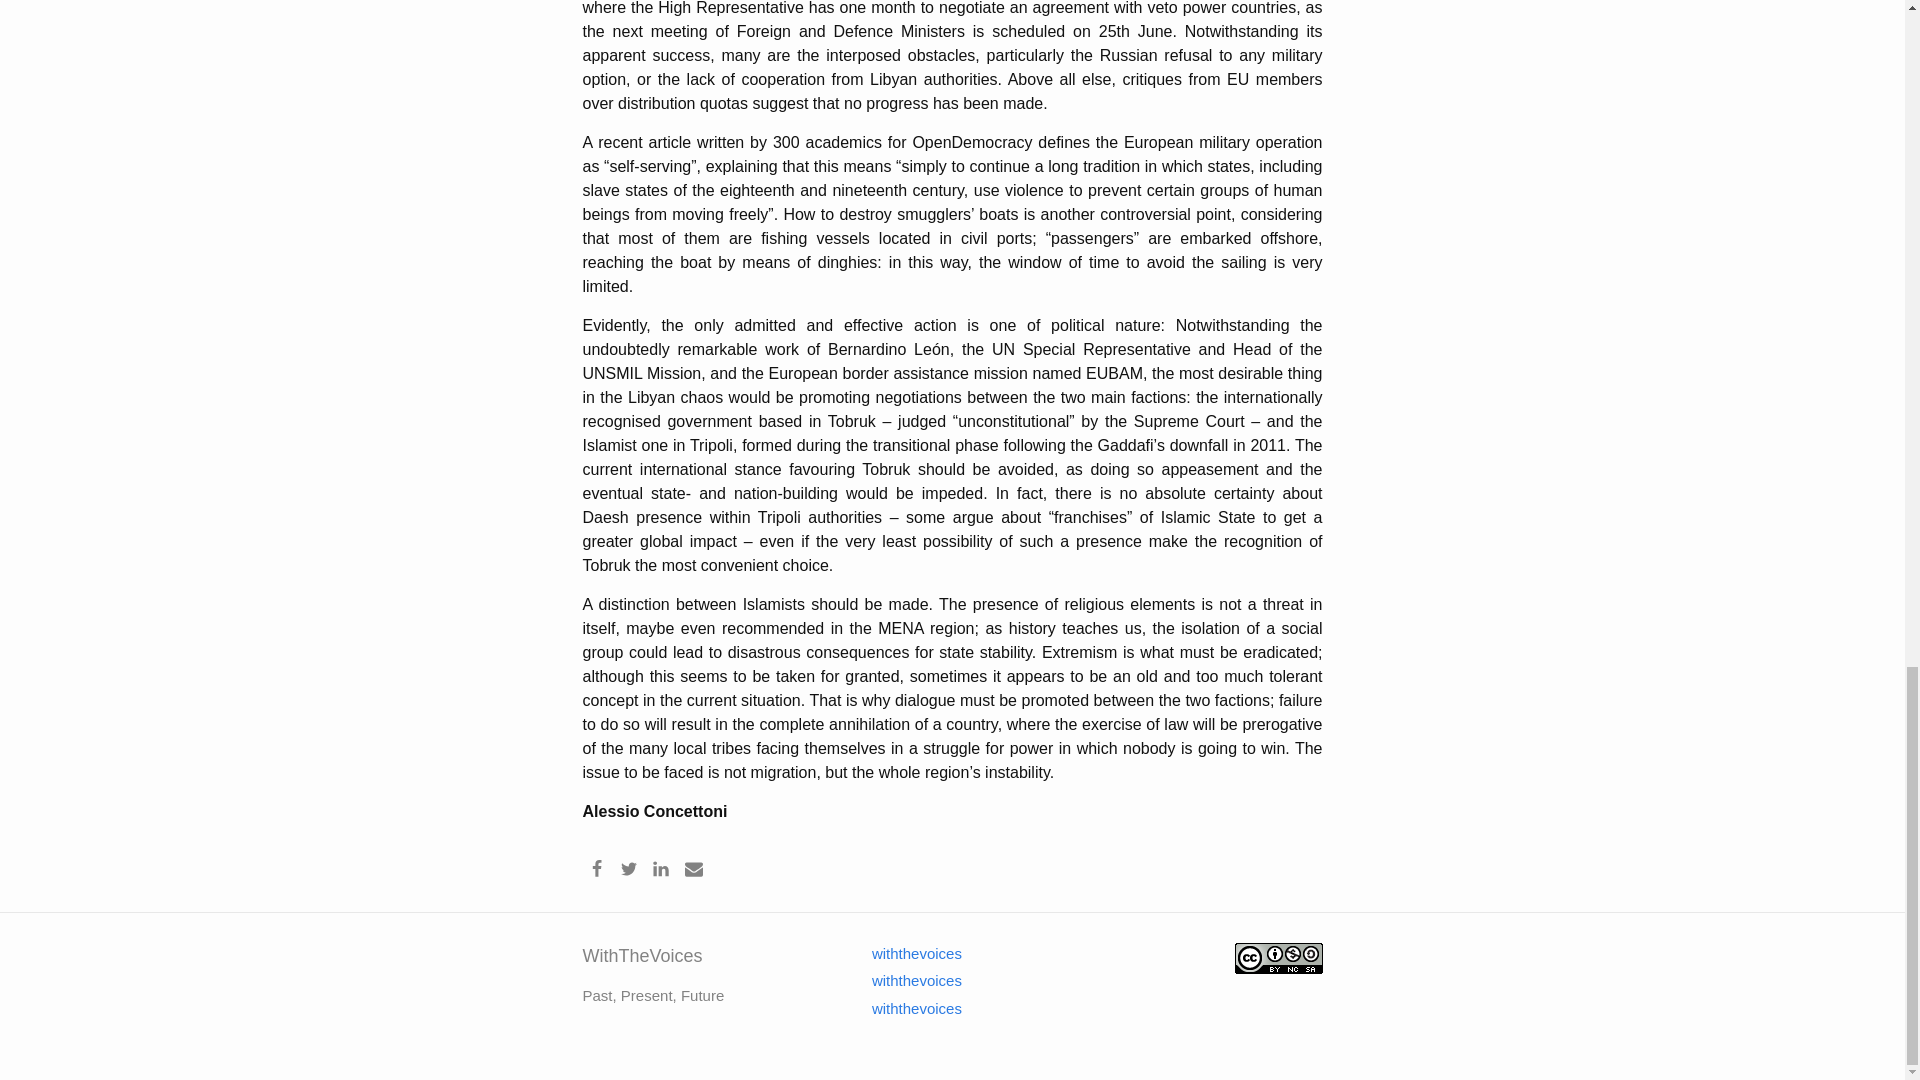 The width and height of the screenshot is (1920, 1080). Describe the element at coordinates (904, 980) in the screenshot. I see `withthevoices` at that location.